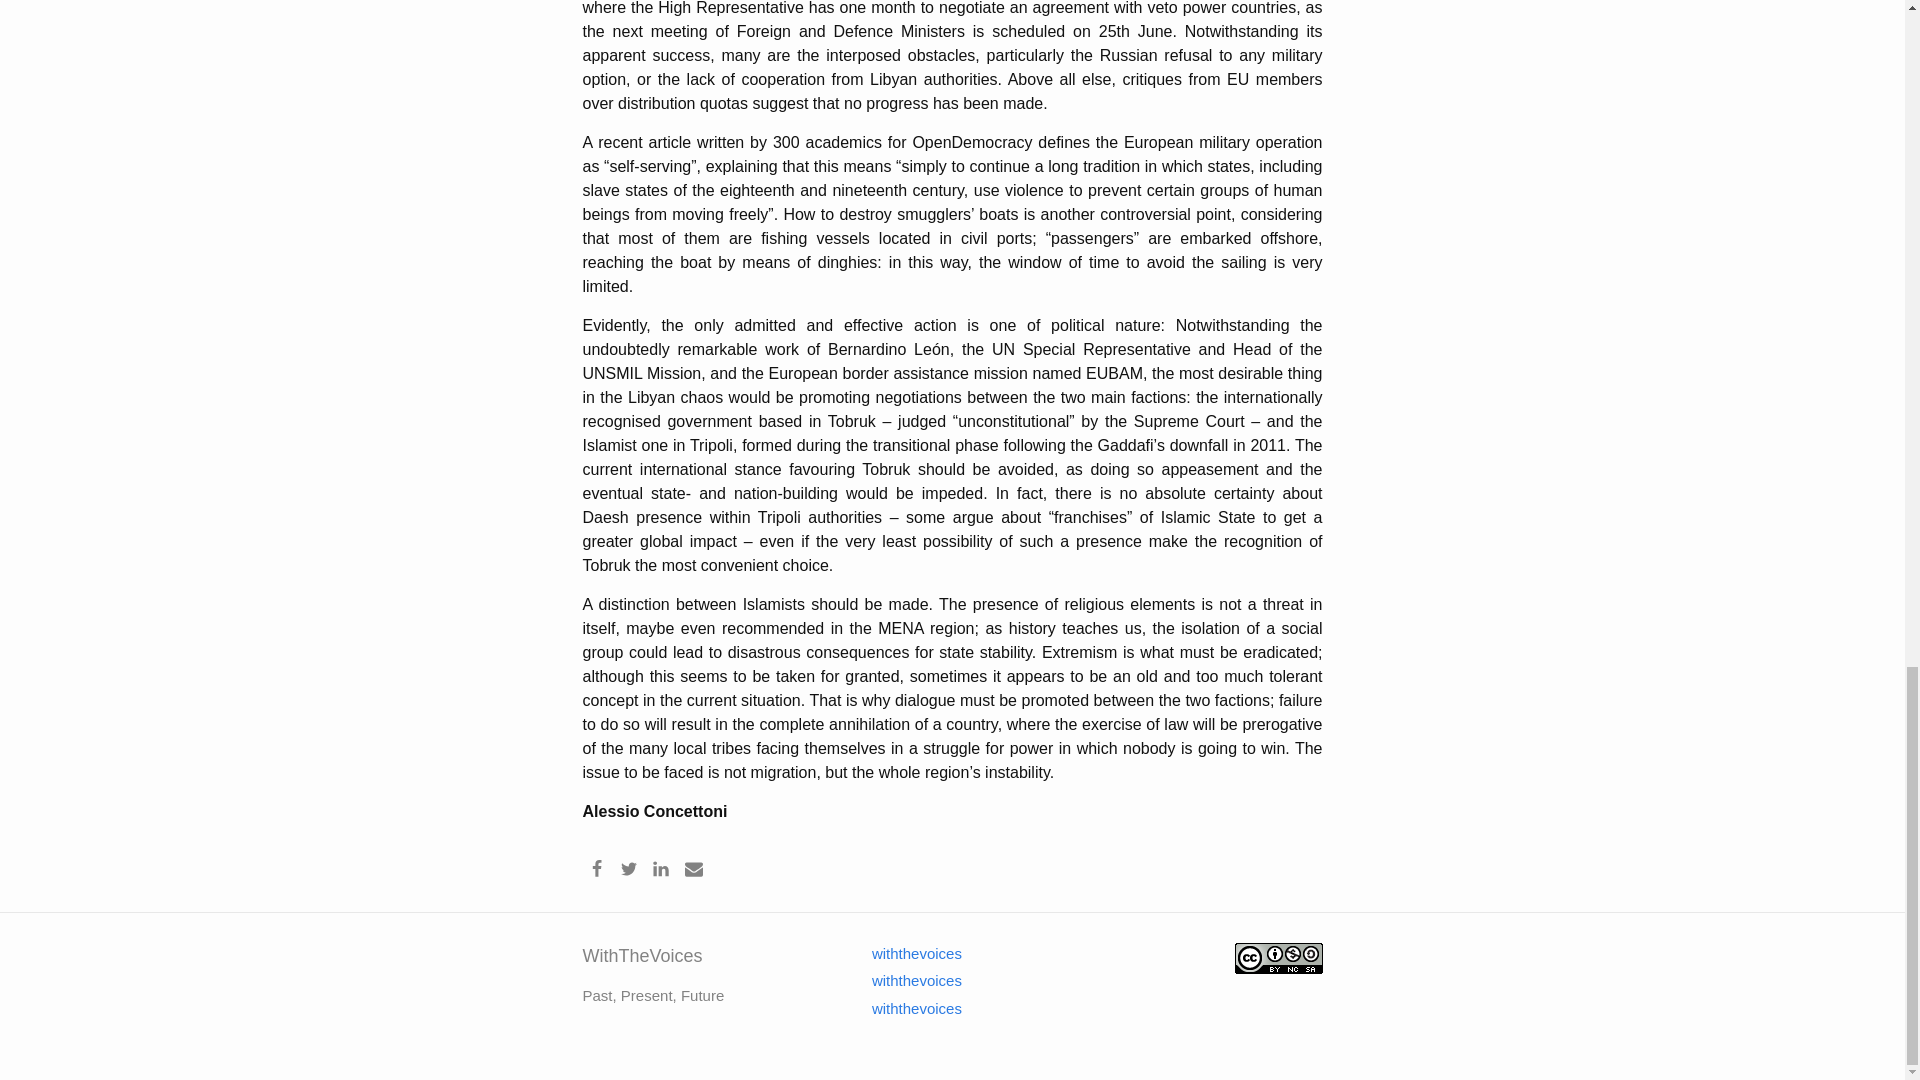 The width and height of the screenshot is (1920, 1080). Describe the element at coordinates (904, 980) in the screenshot. I see `withthevoices` at that location.